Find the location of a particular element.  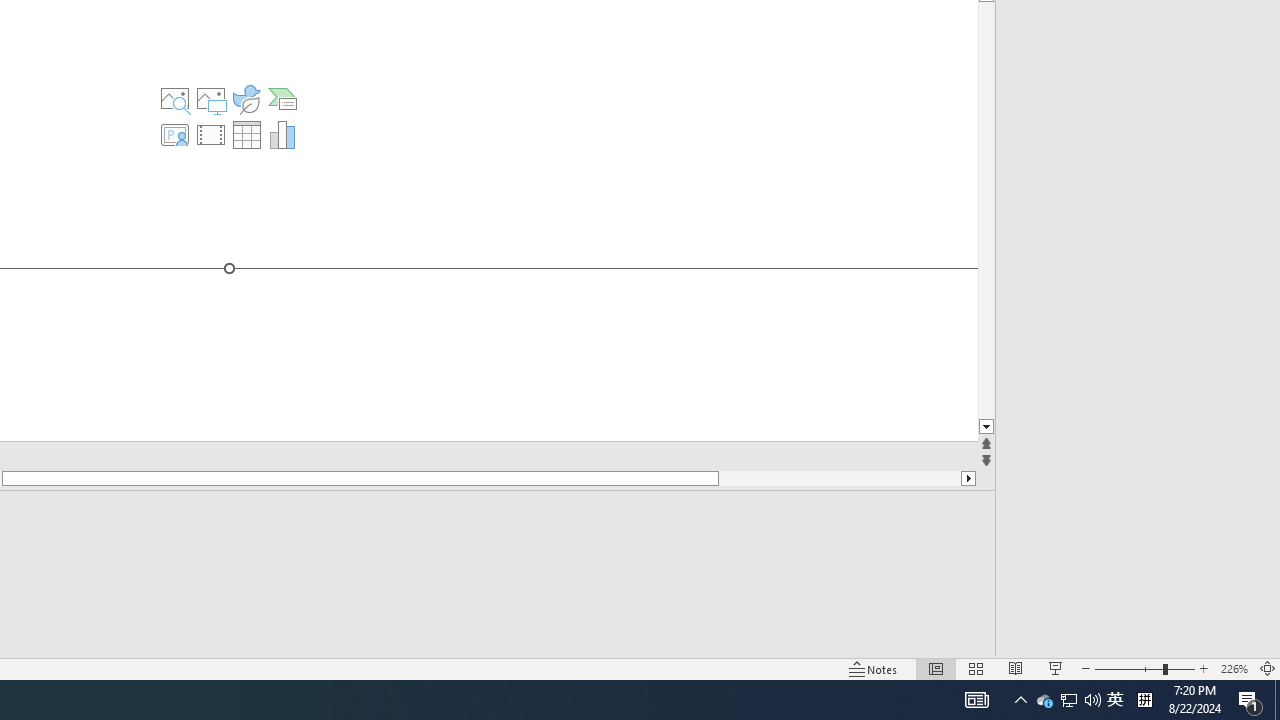

Insert Chart is located at coordinates (283, 134).